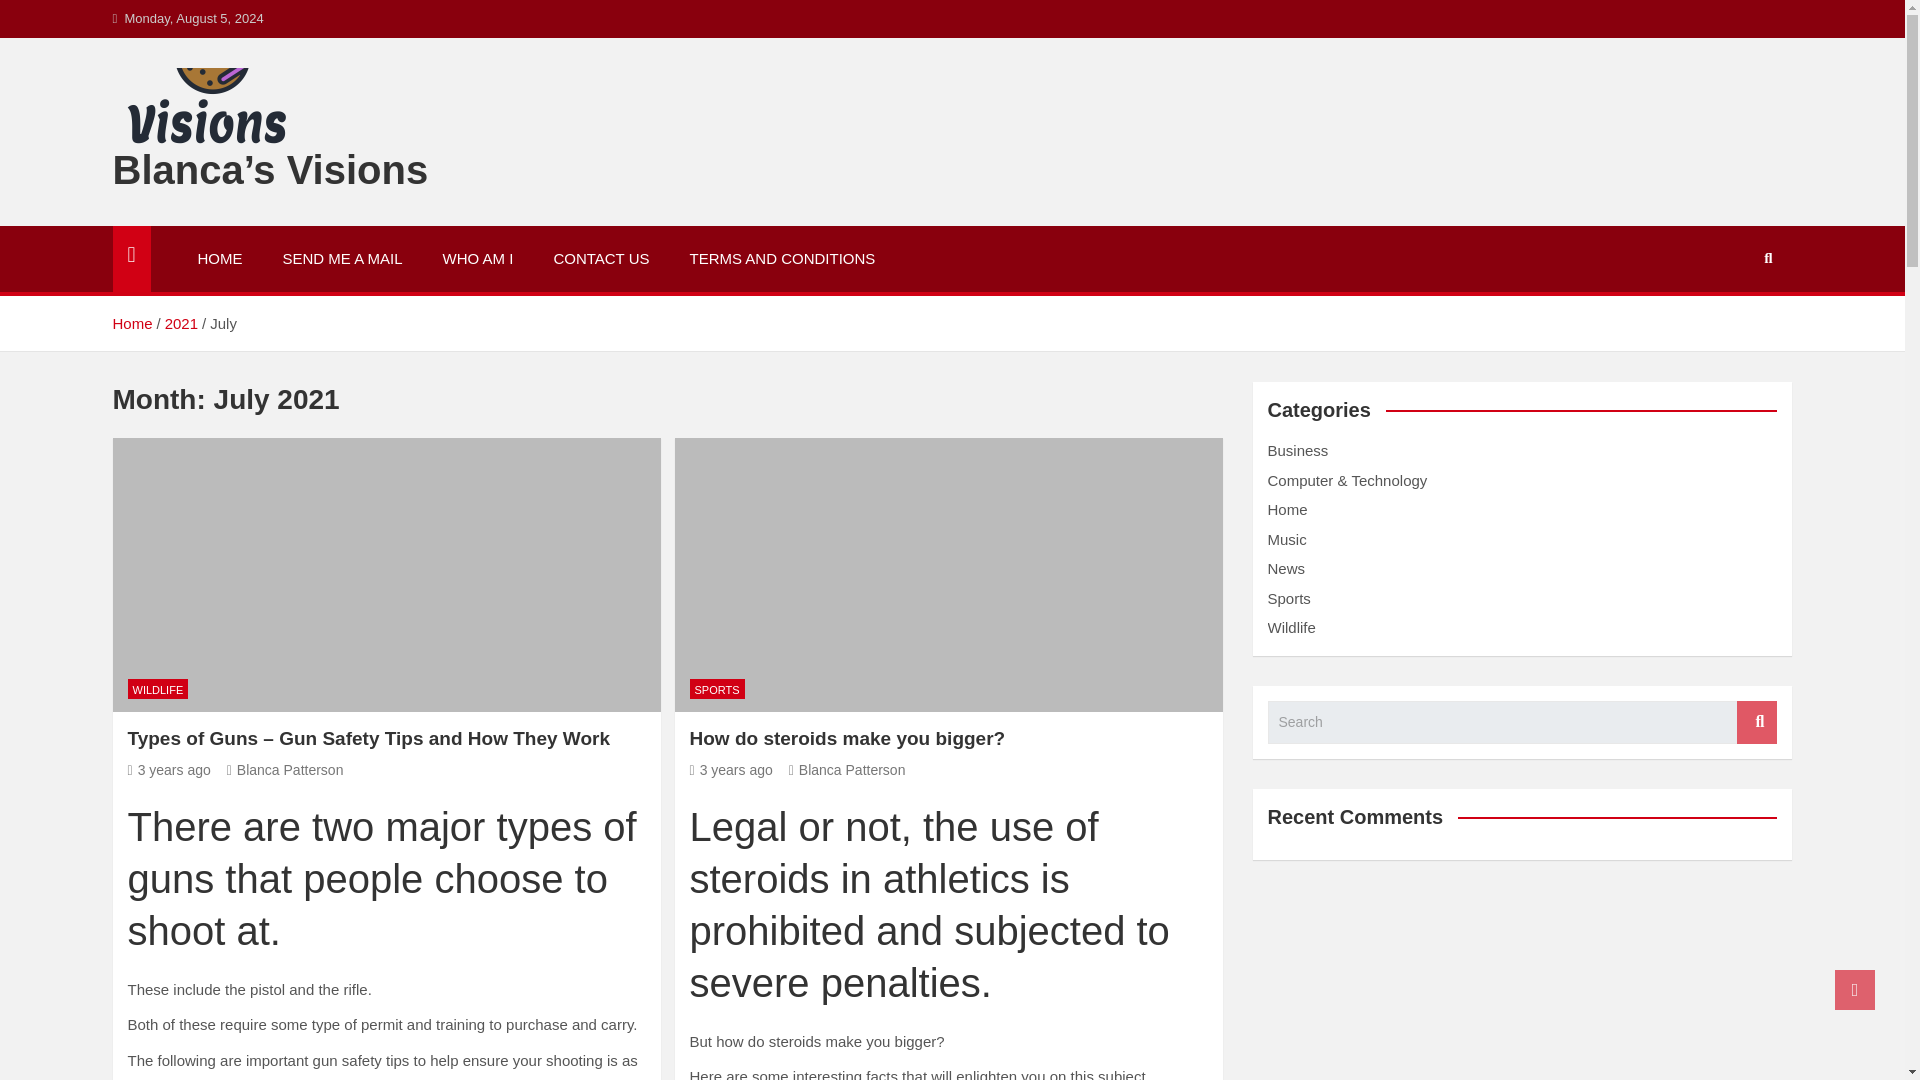  I want to click on Search, so click(1757, 722).